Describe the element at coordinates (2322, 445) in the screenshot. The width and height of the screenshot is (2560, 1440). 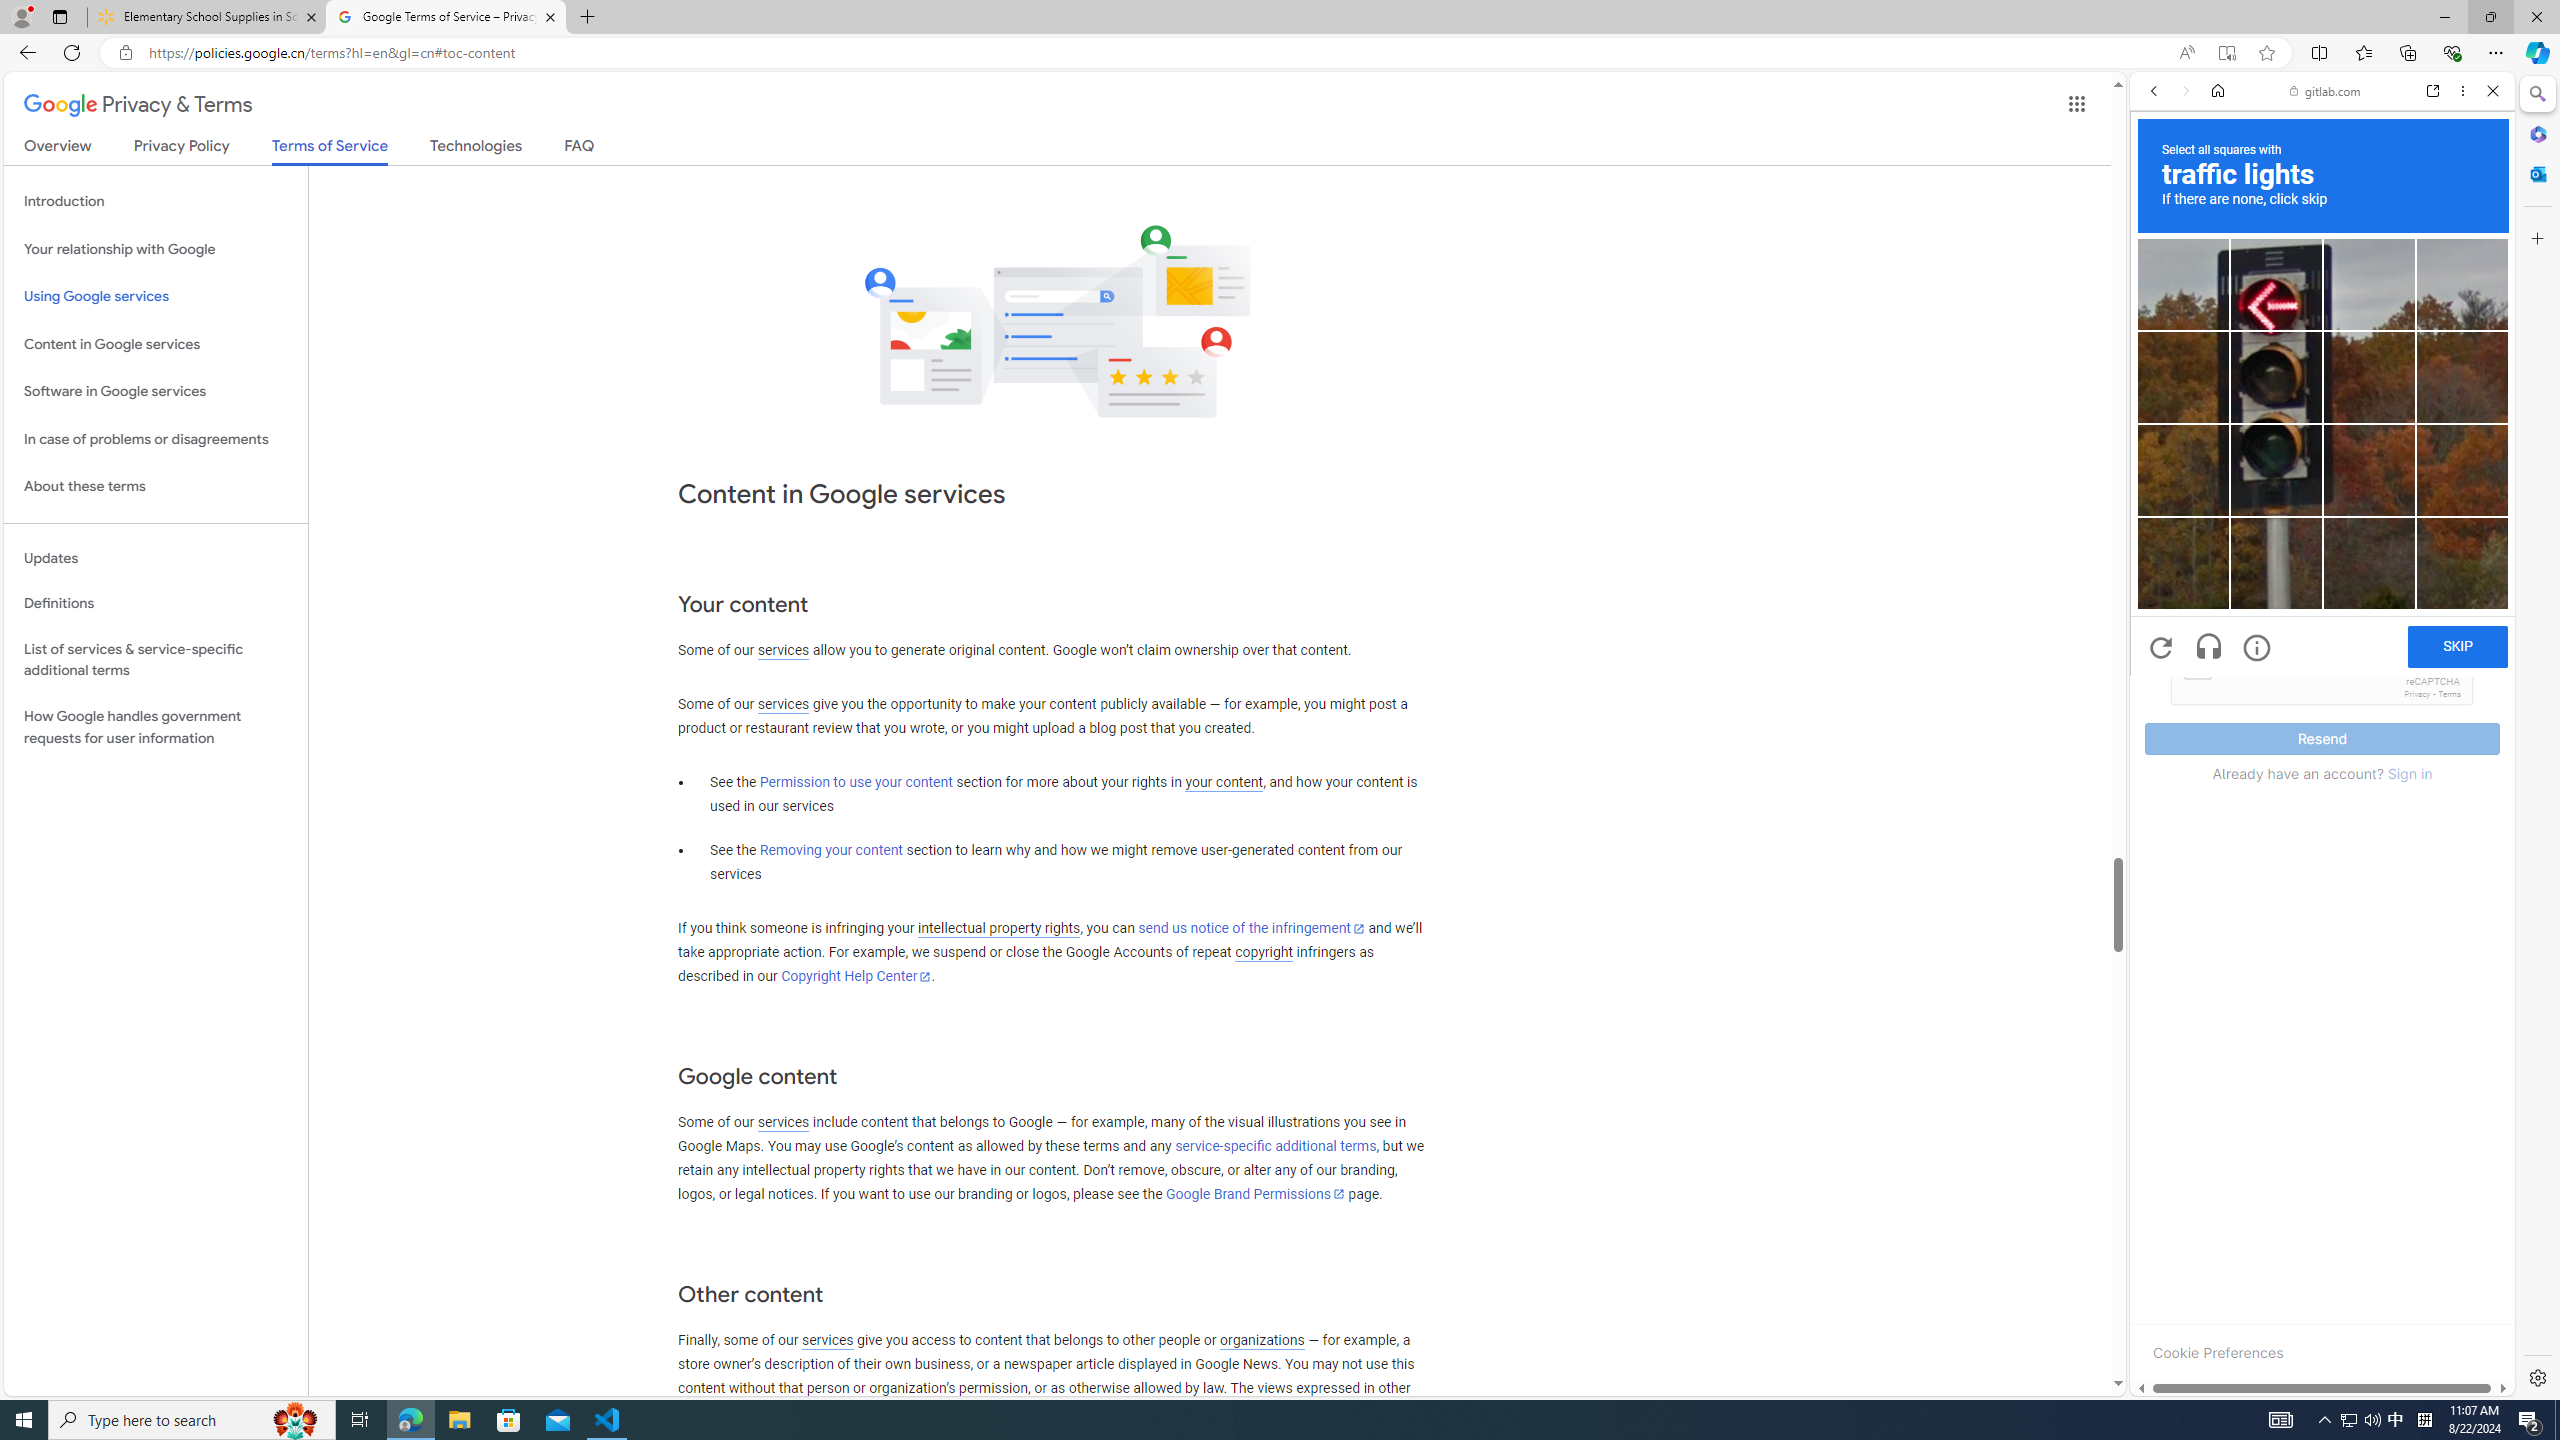
I see `Register Now` at that location.